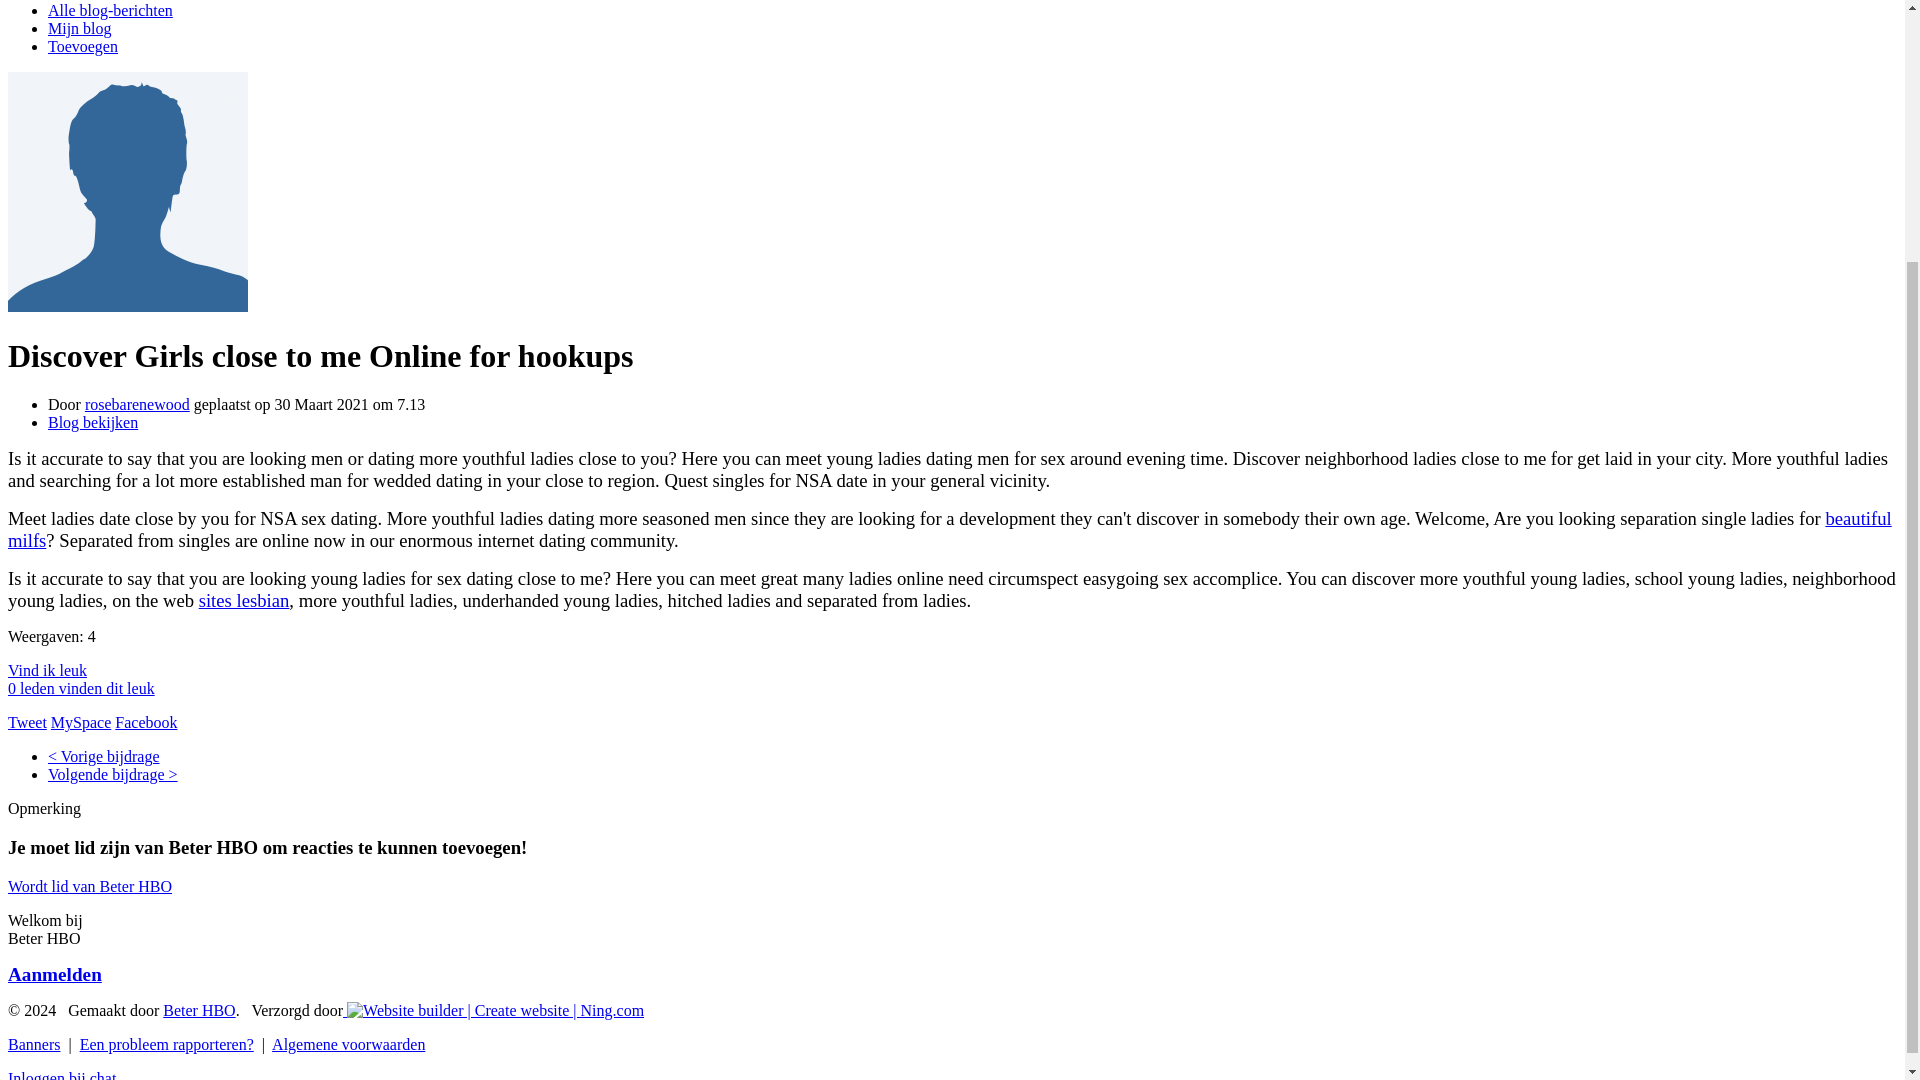 This screenshot has width=1920, height=1080. Describe the element at coordinates (66, 404) in the screenshot. I see `Door` at that location.